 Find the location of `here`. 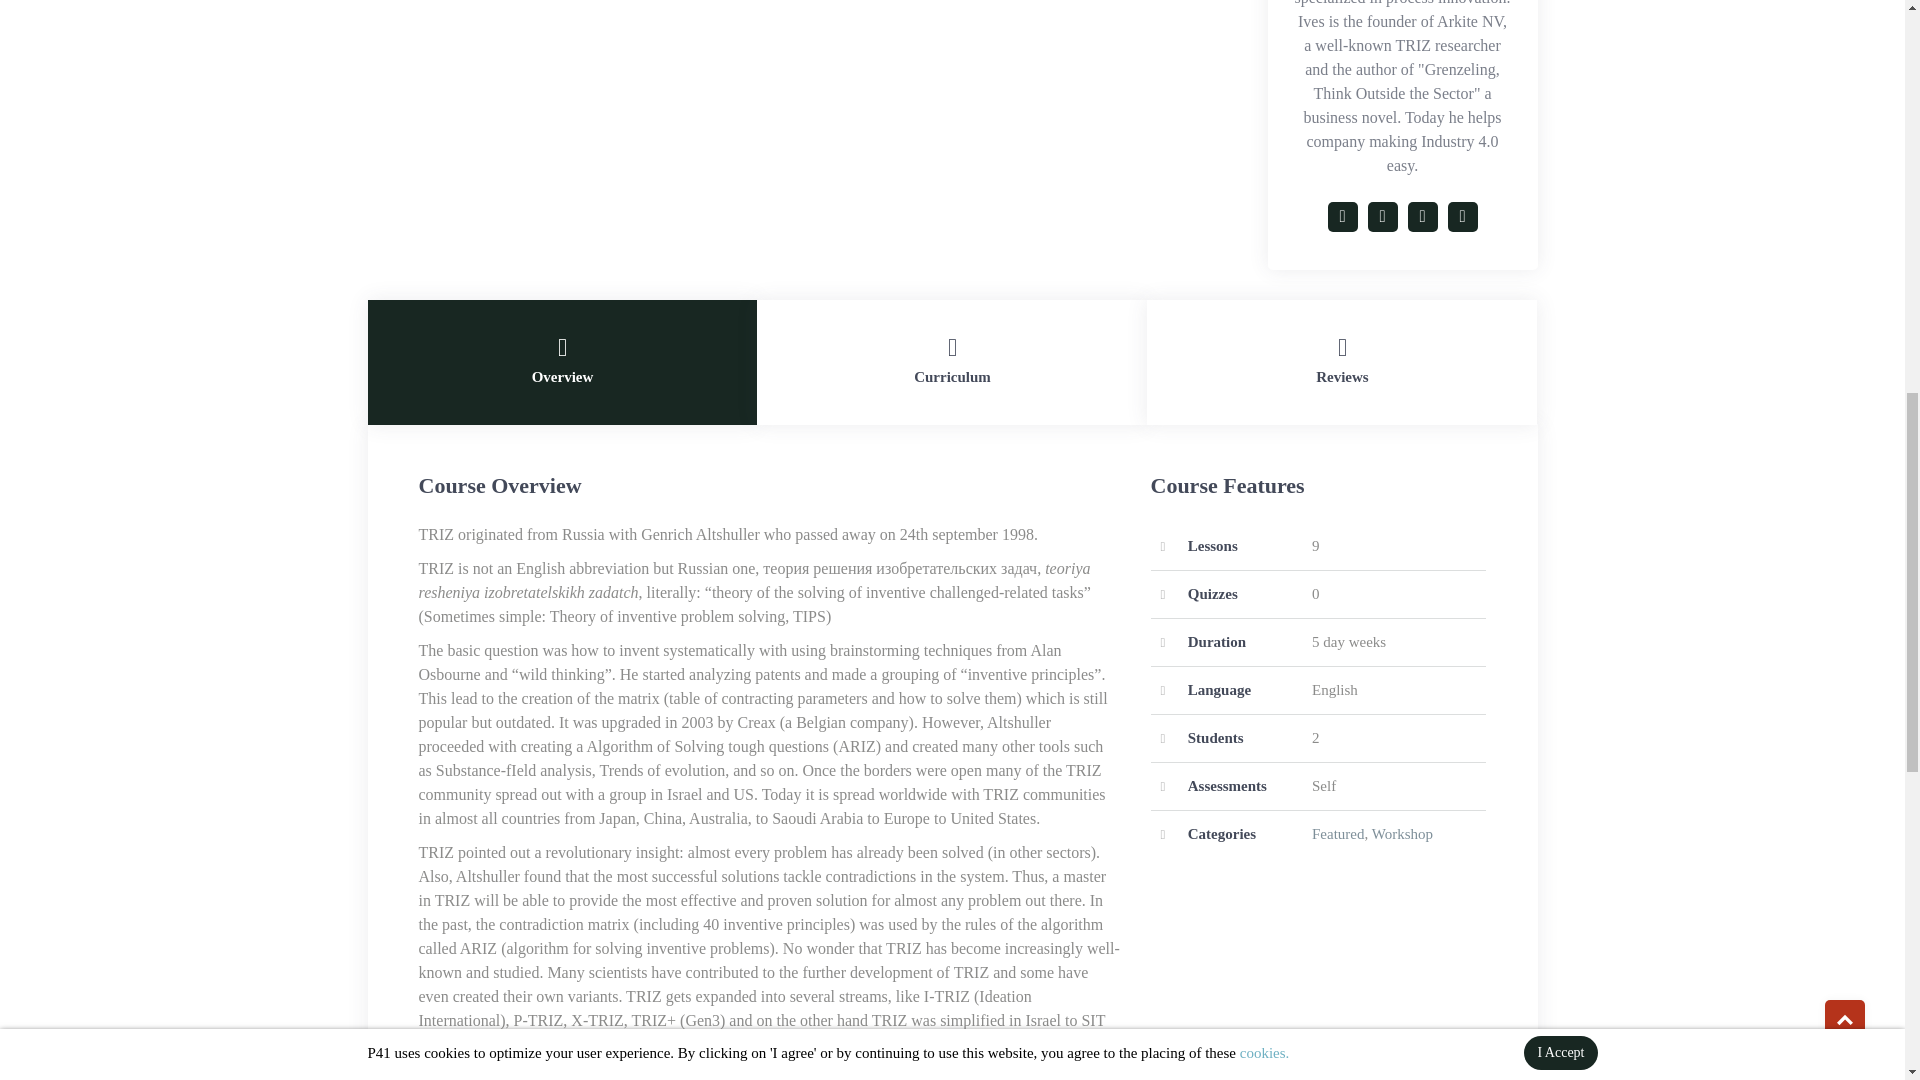

here is located at coordinates (1062, 1044).